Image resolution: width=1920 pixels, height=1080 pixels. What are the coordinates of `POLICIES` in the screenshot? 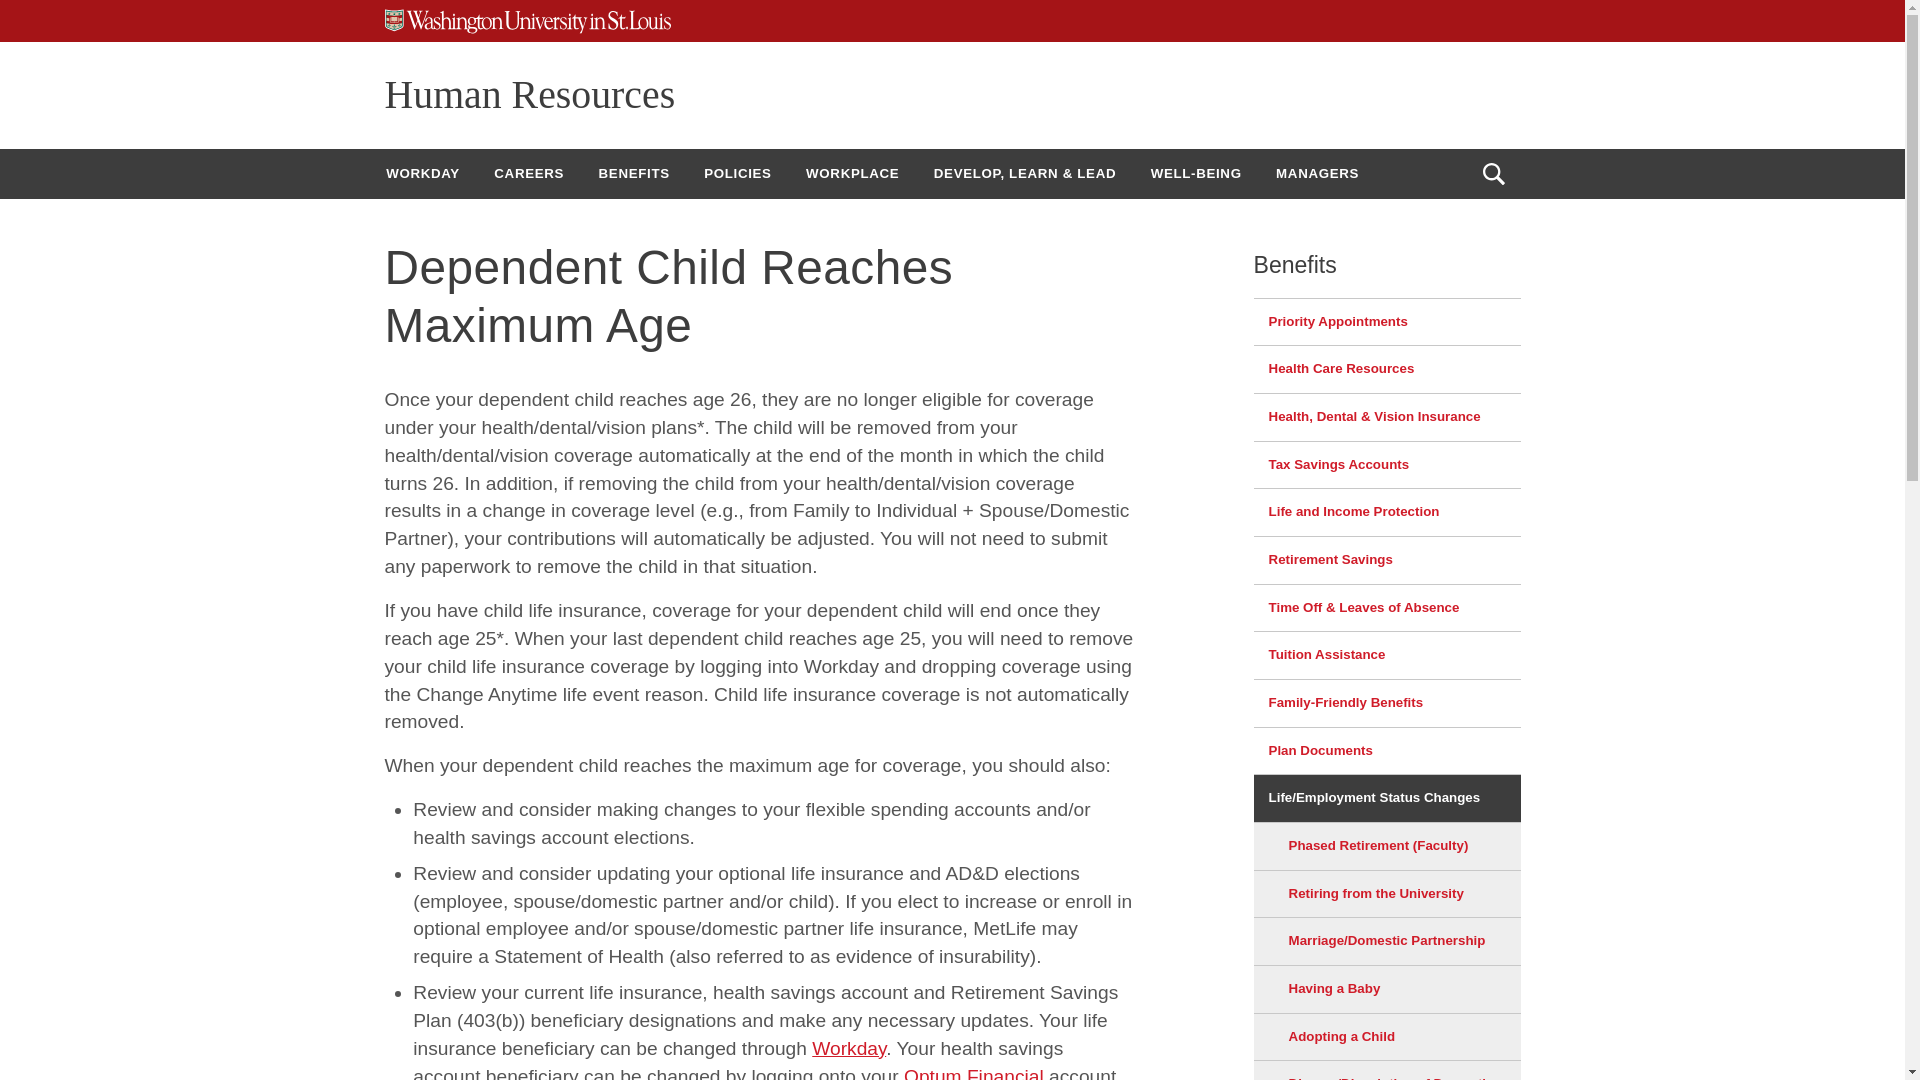 It's located at (737, 173).